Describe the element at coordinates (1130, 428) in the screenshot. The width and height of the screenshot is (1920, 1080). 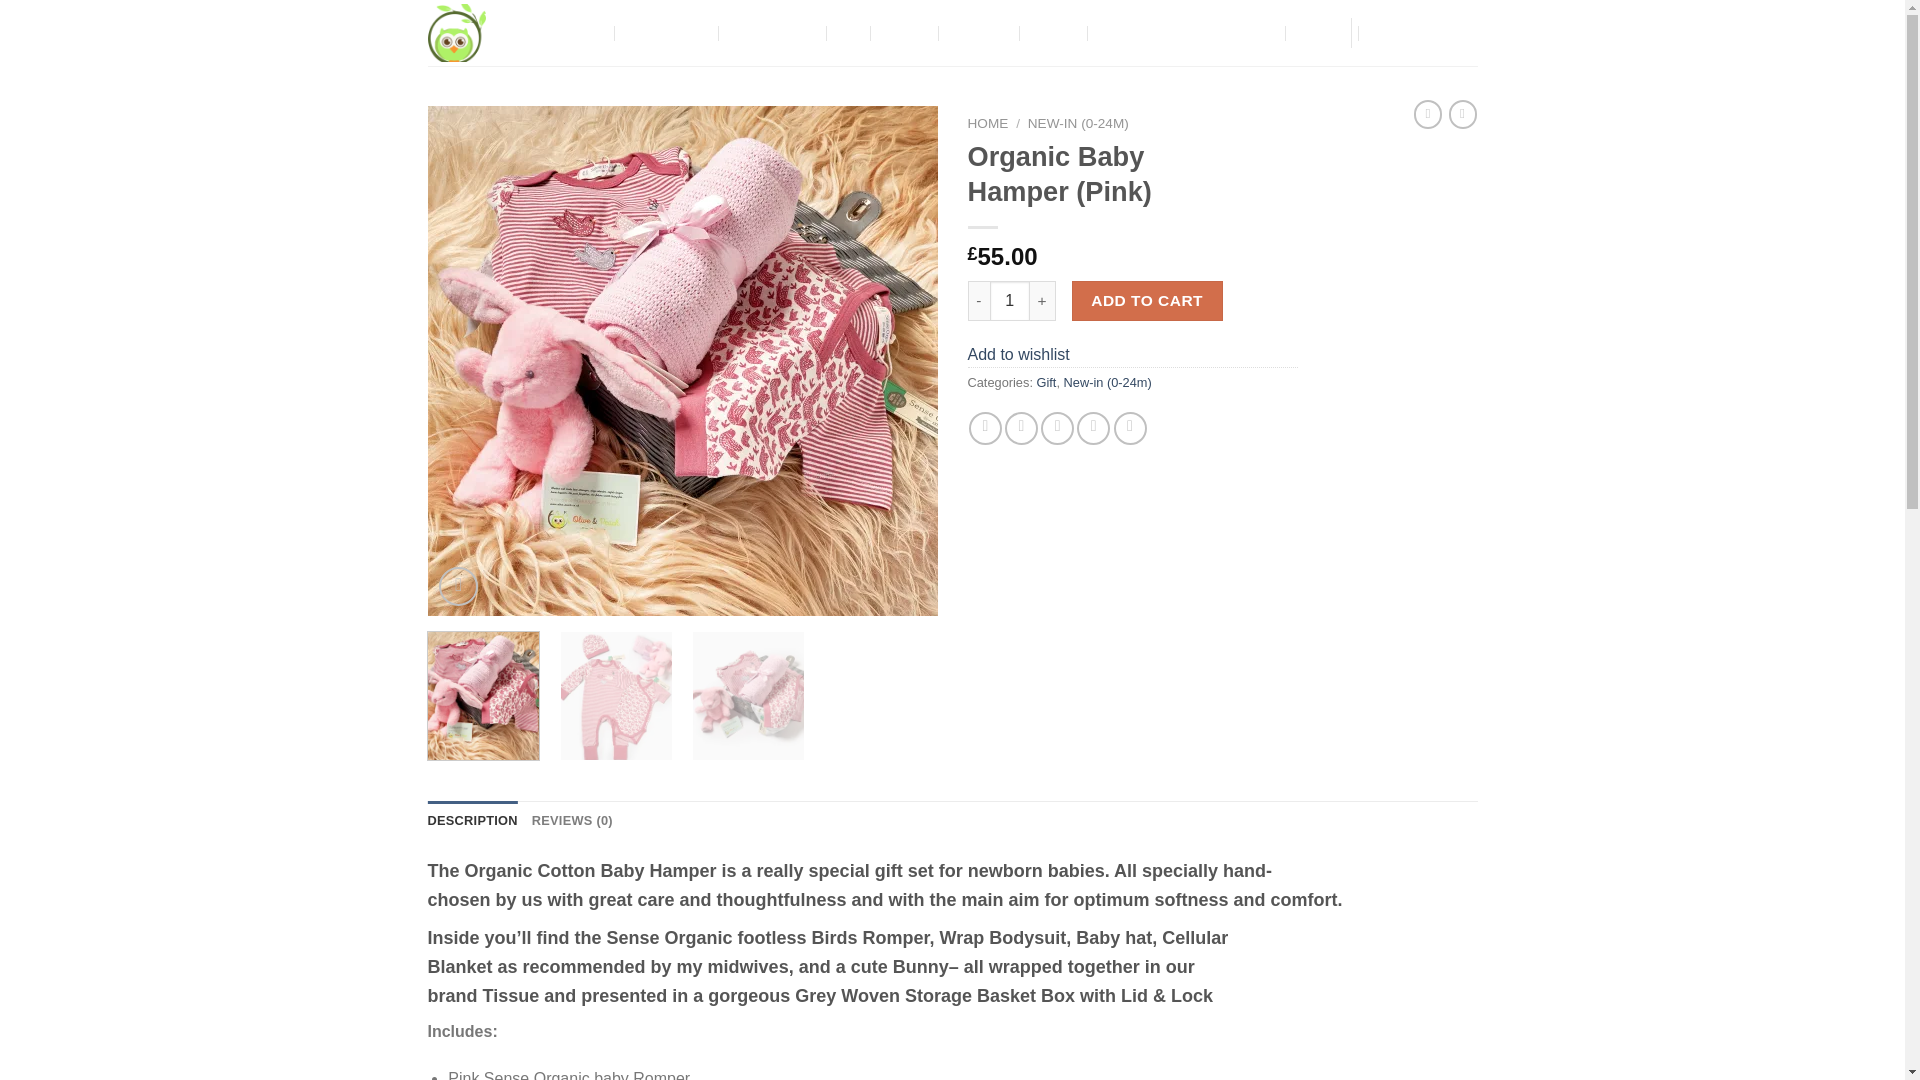
I see `Share on LinkedIn` at that location.